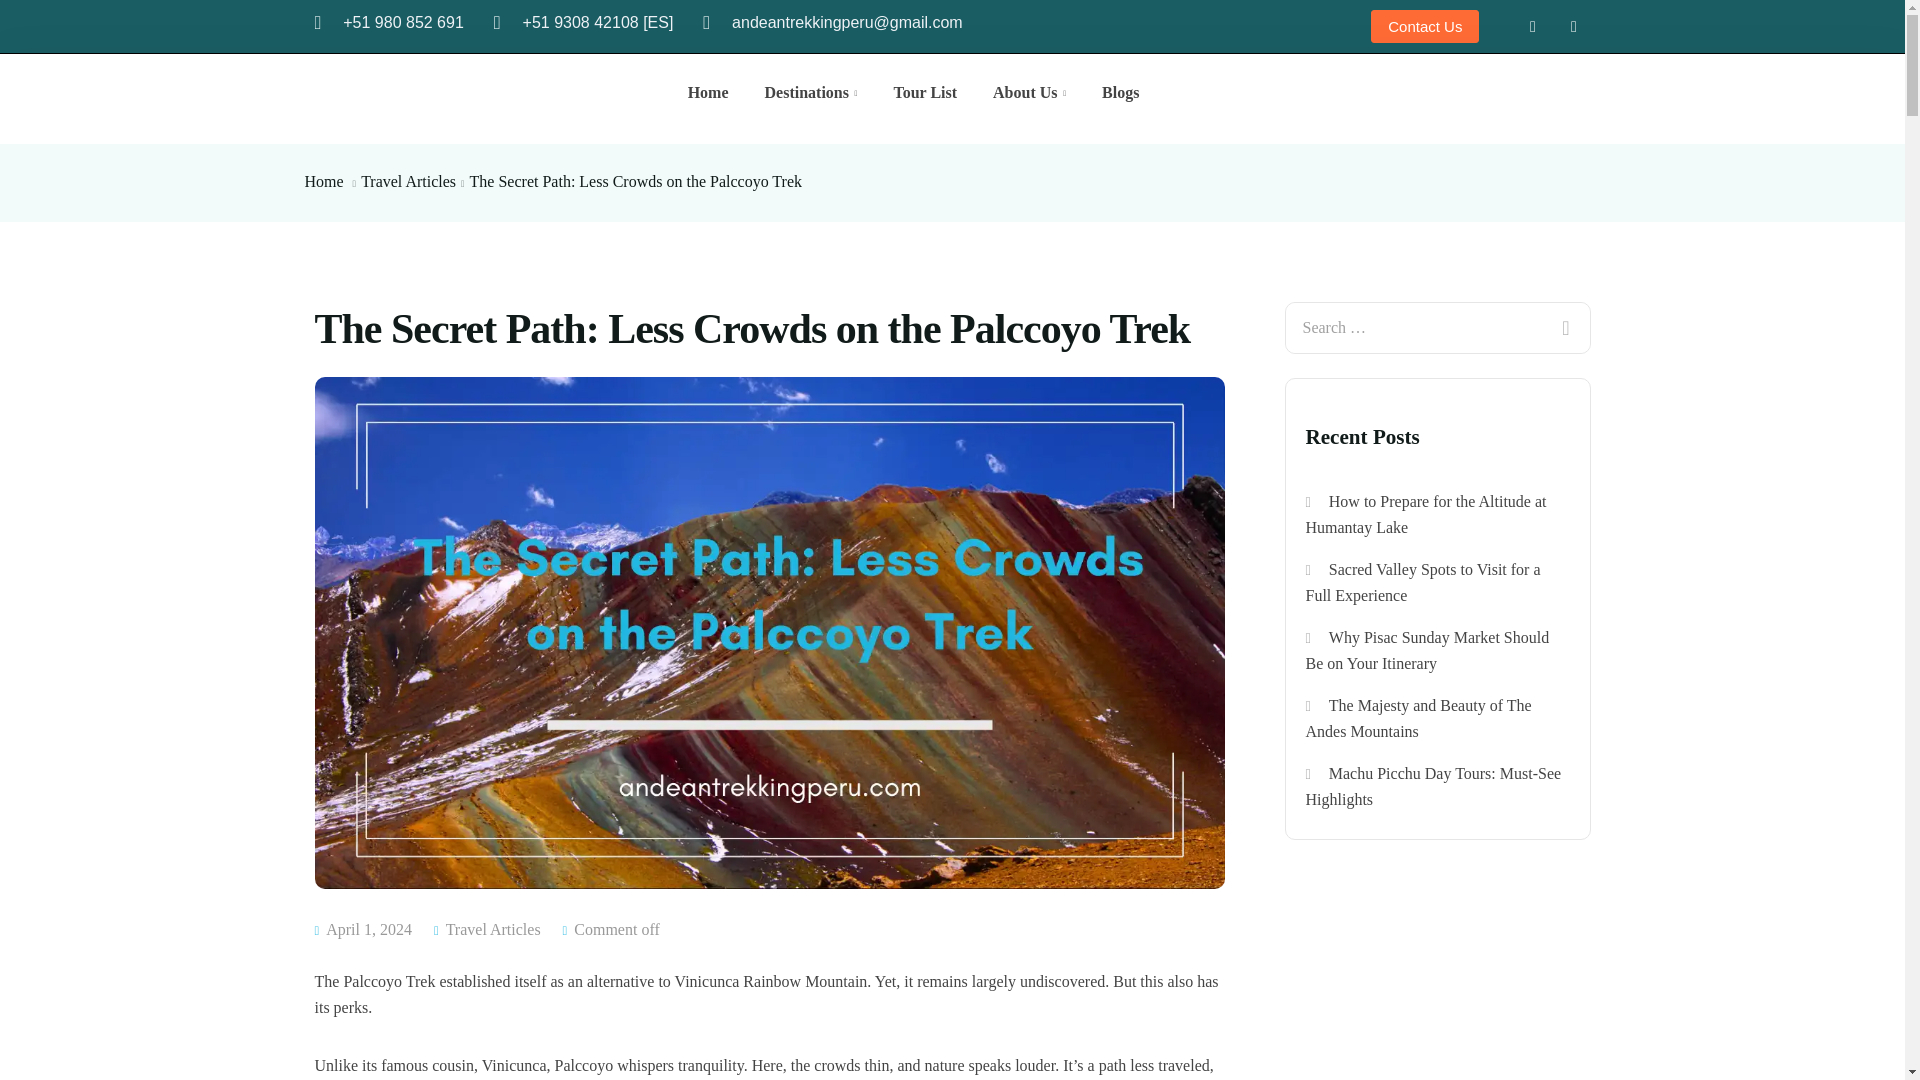 This screenshot has width=1920, height=1080. Describe the element at coordinates (1030, 92) in the screenshot. I see `About Us` at that location.